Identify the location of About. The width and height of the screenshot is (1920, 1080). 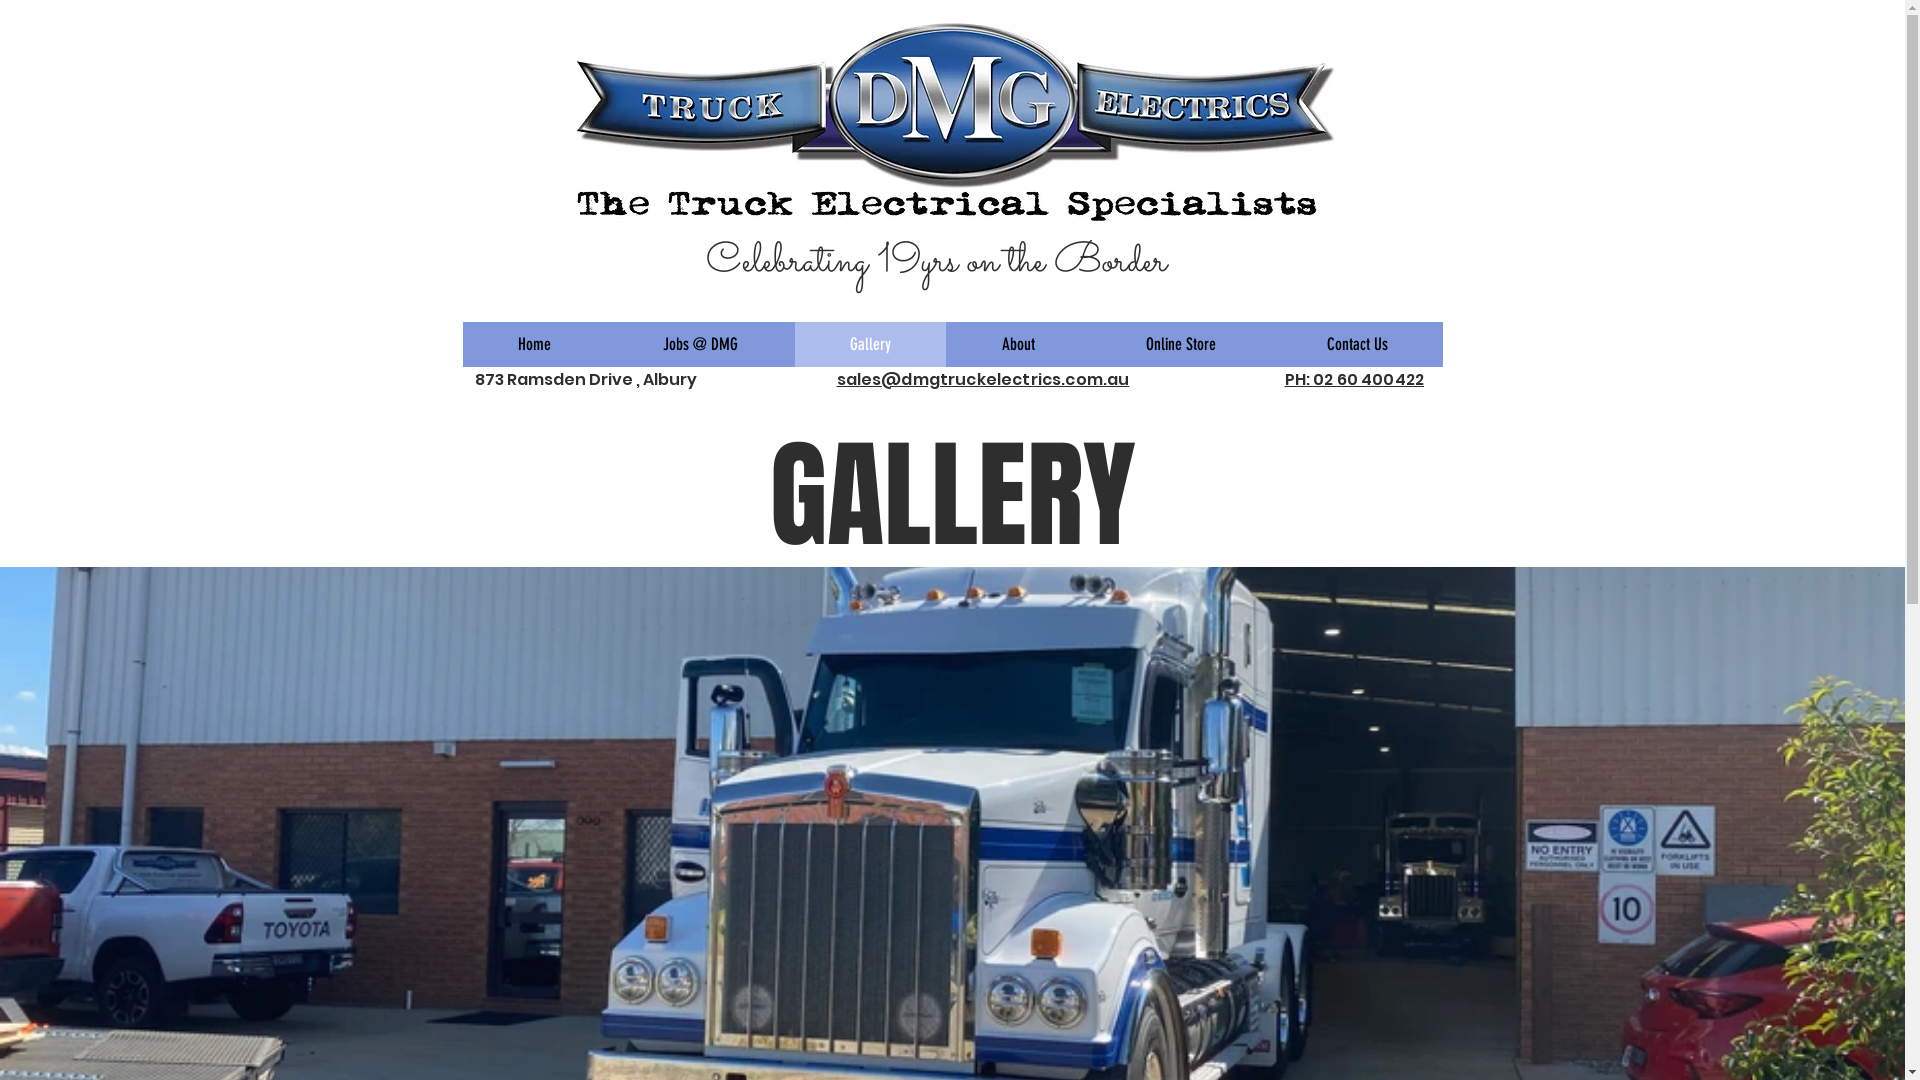
(1018, 344).